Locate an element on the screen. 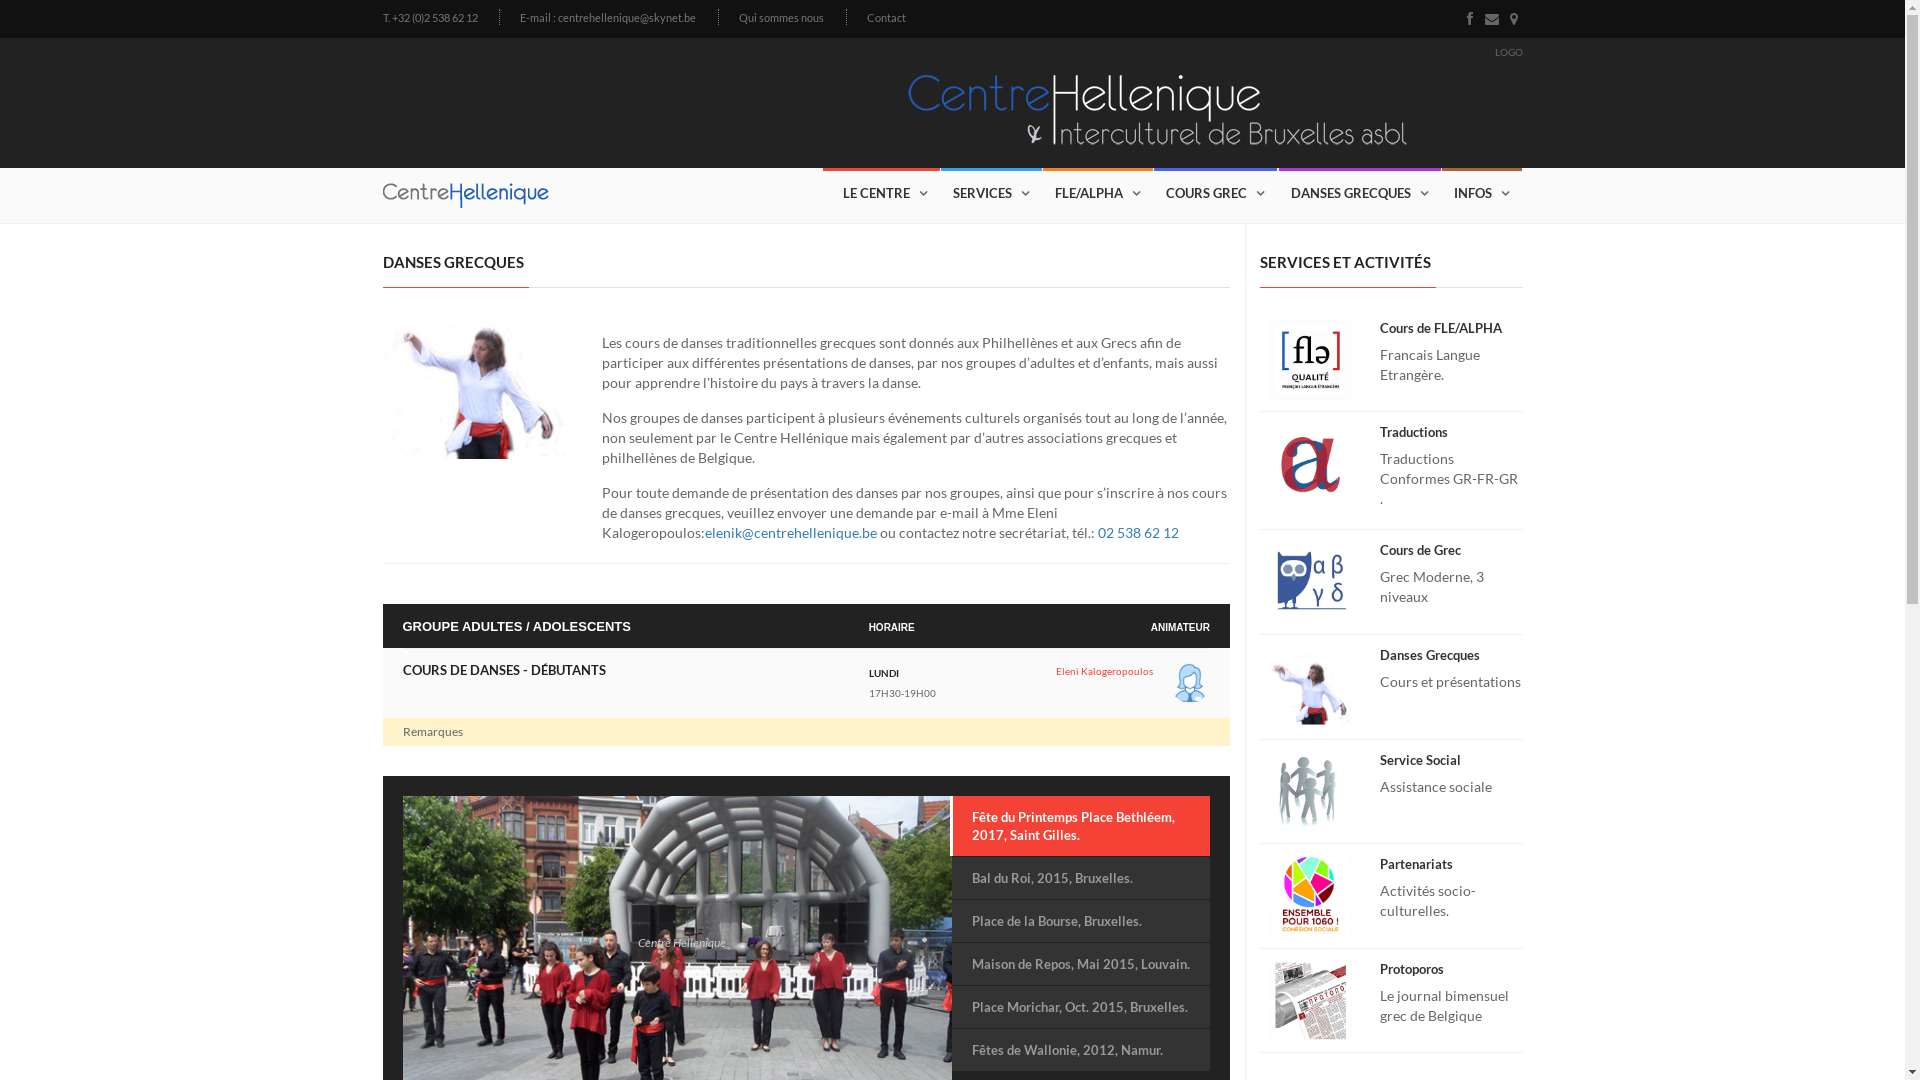  Contact is located at coordinates (886, 18).